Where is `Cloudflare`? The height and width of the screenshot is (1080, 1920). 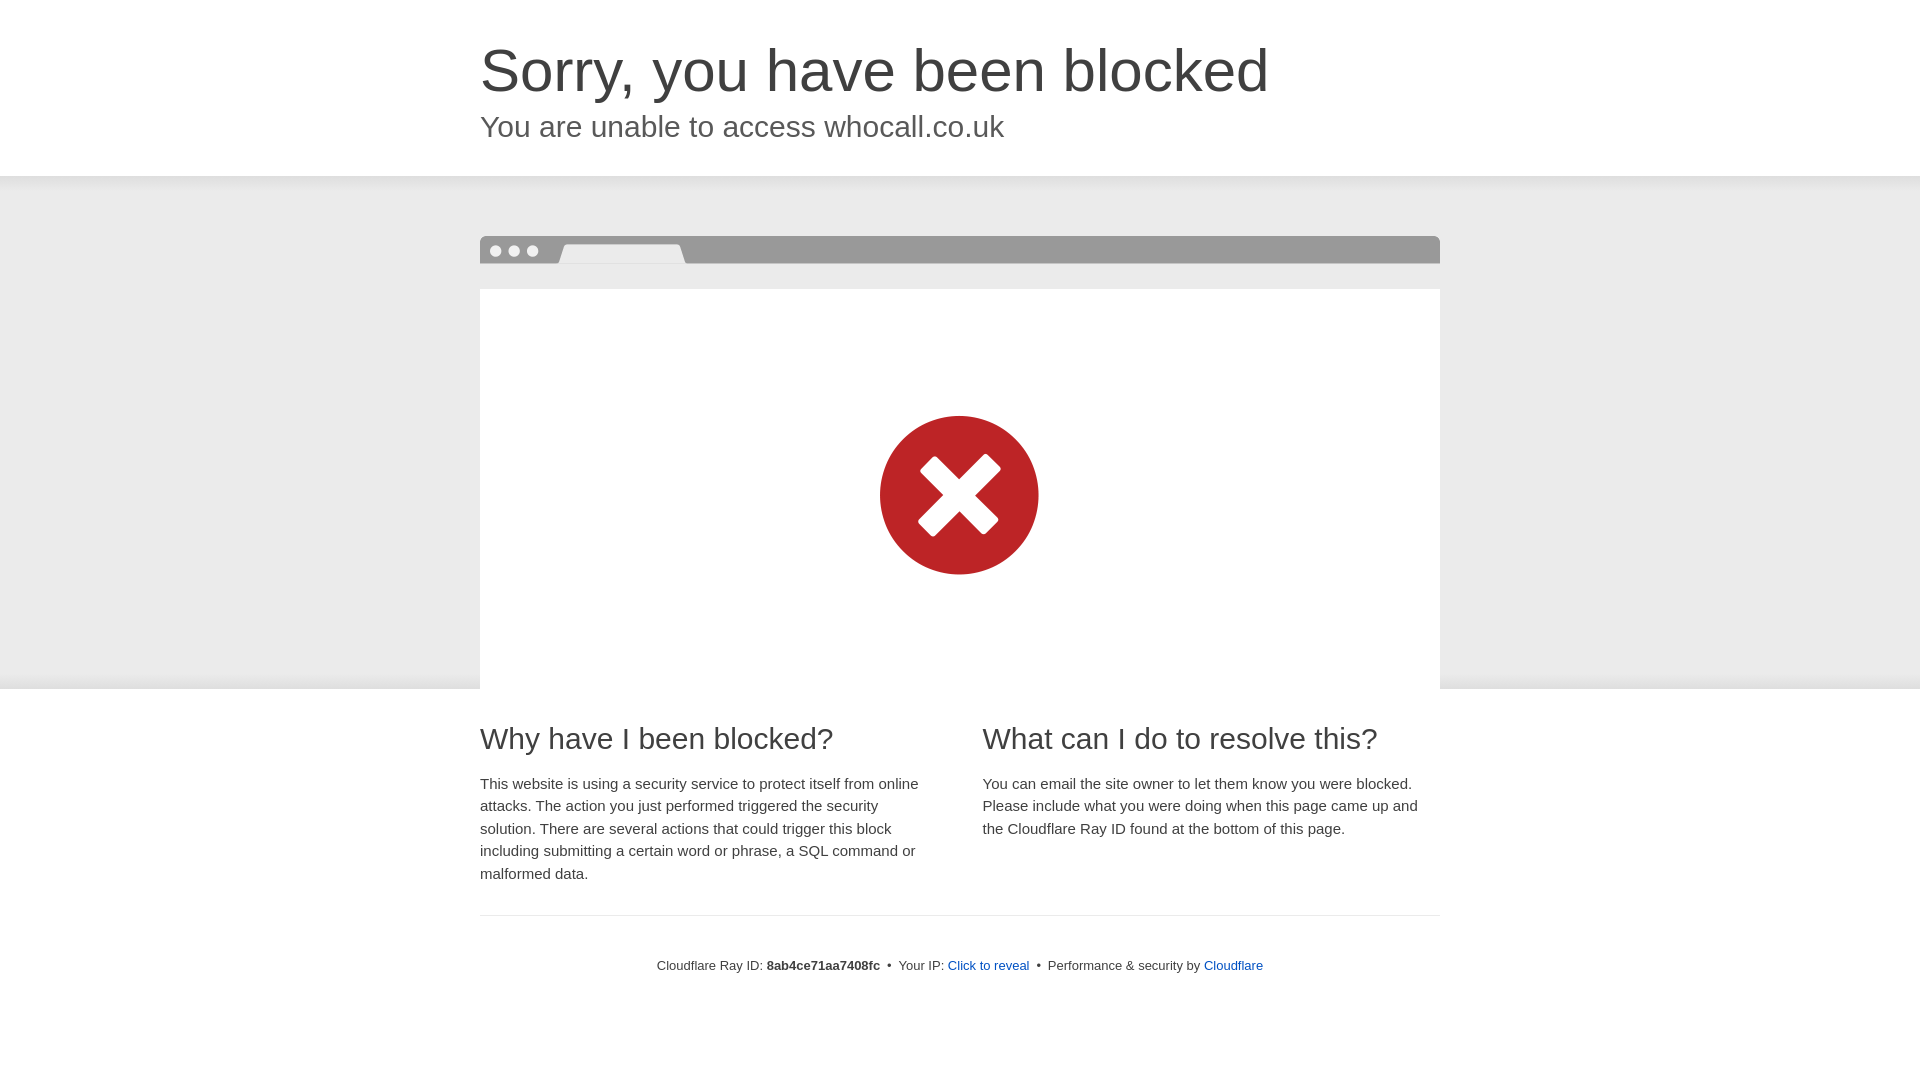 Cloudflare is located at coordinates (1233, 965).